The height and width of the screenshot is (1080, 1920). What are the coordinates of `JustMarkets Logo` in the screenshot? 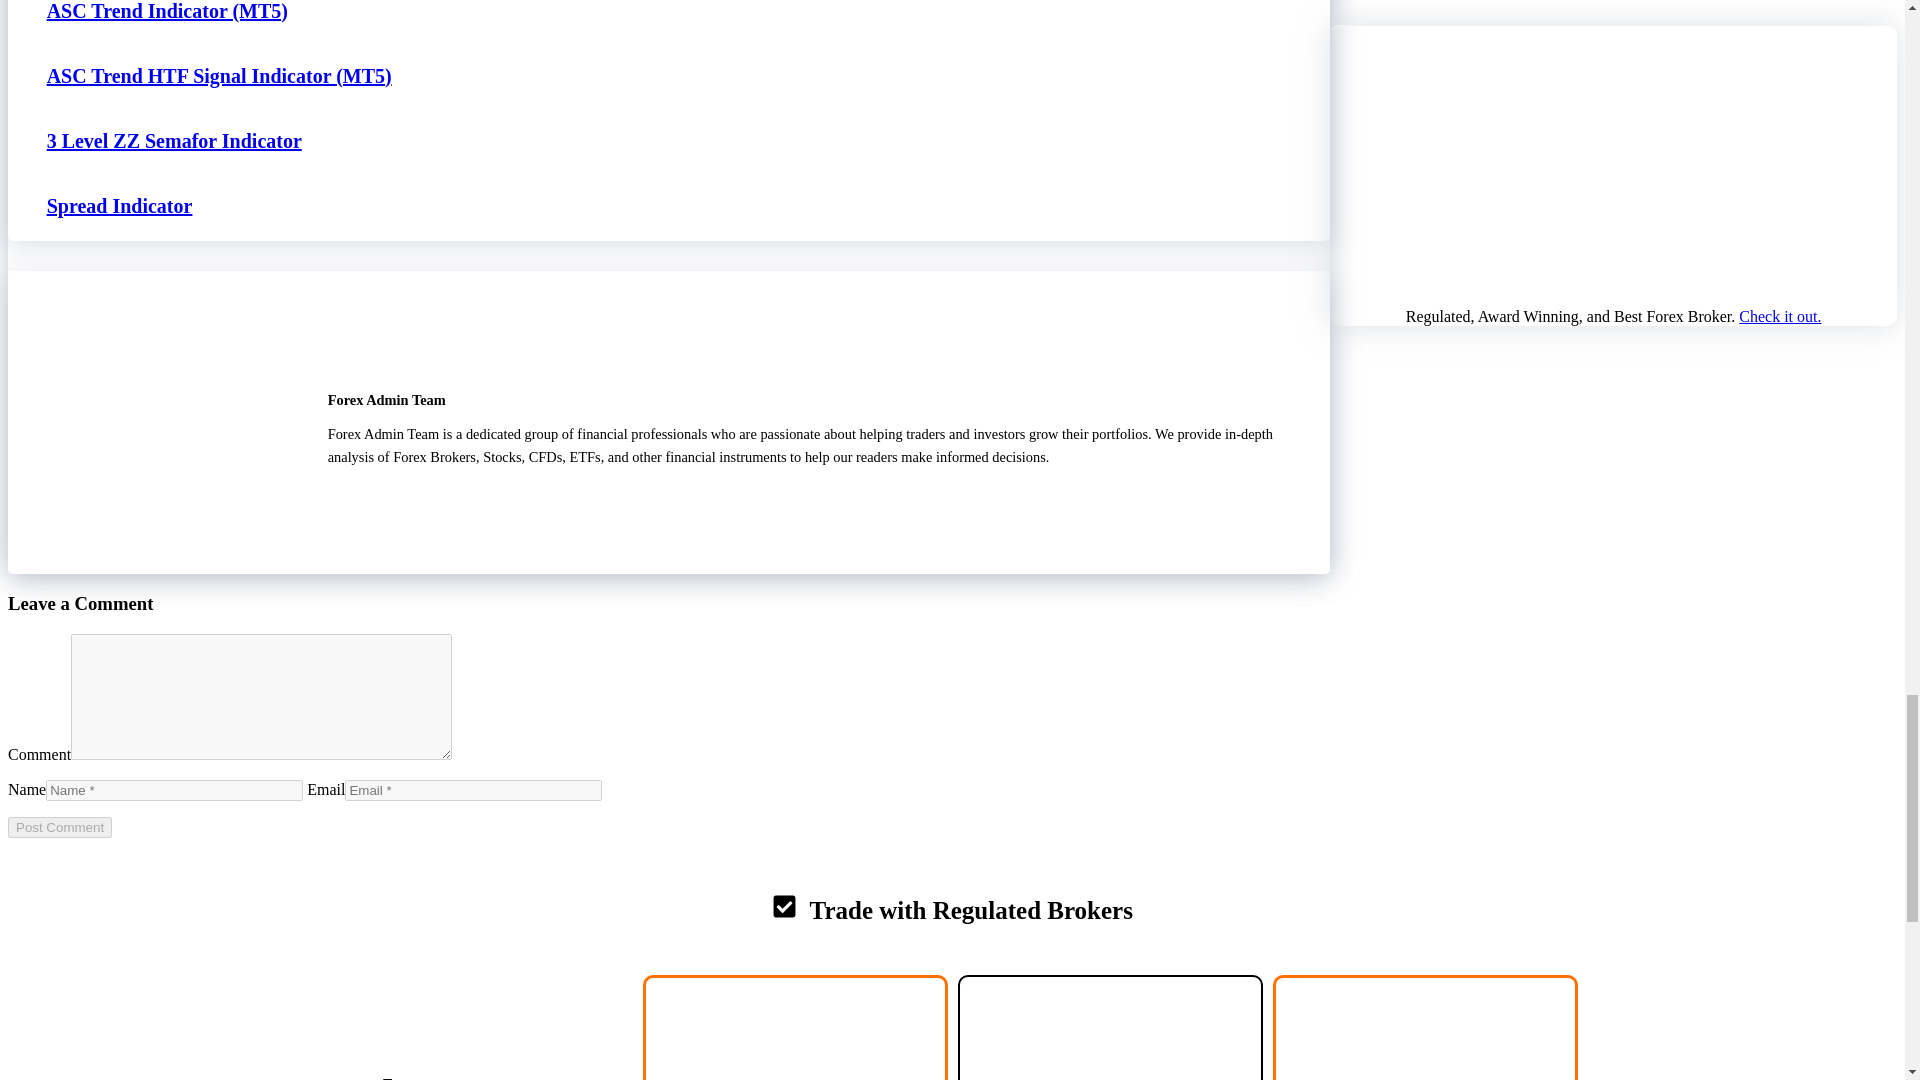 It's located at (1429, 1028).